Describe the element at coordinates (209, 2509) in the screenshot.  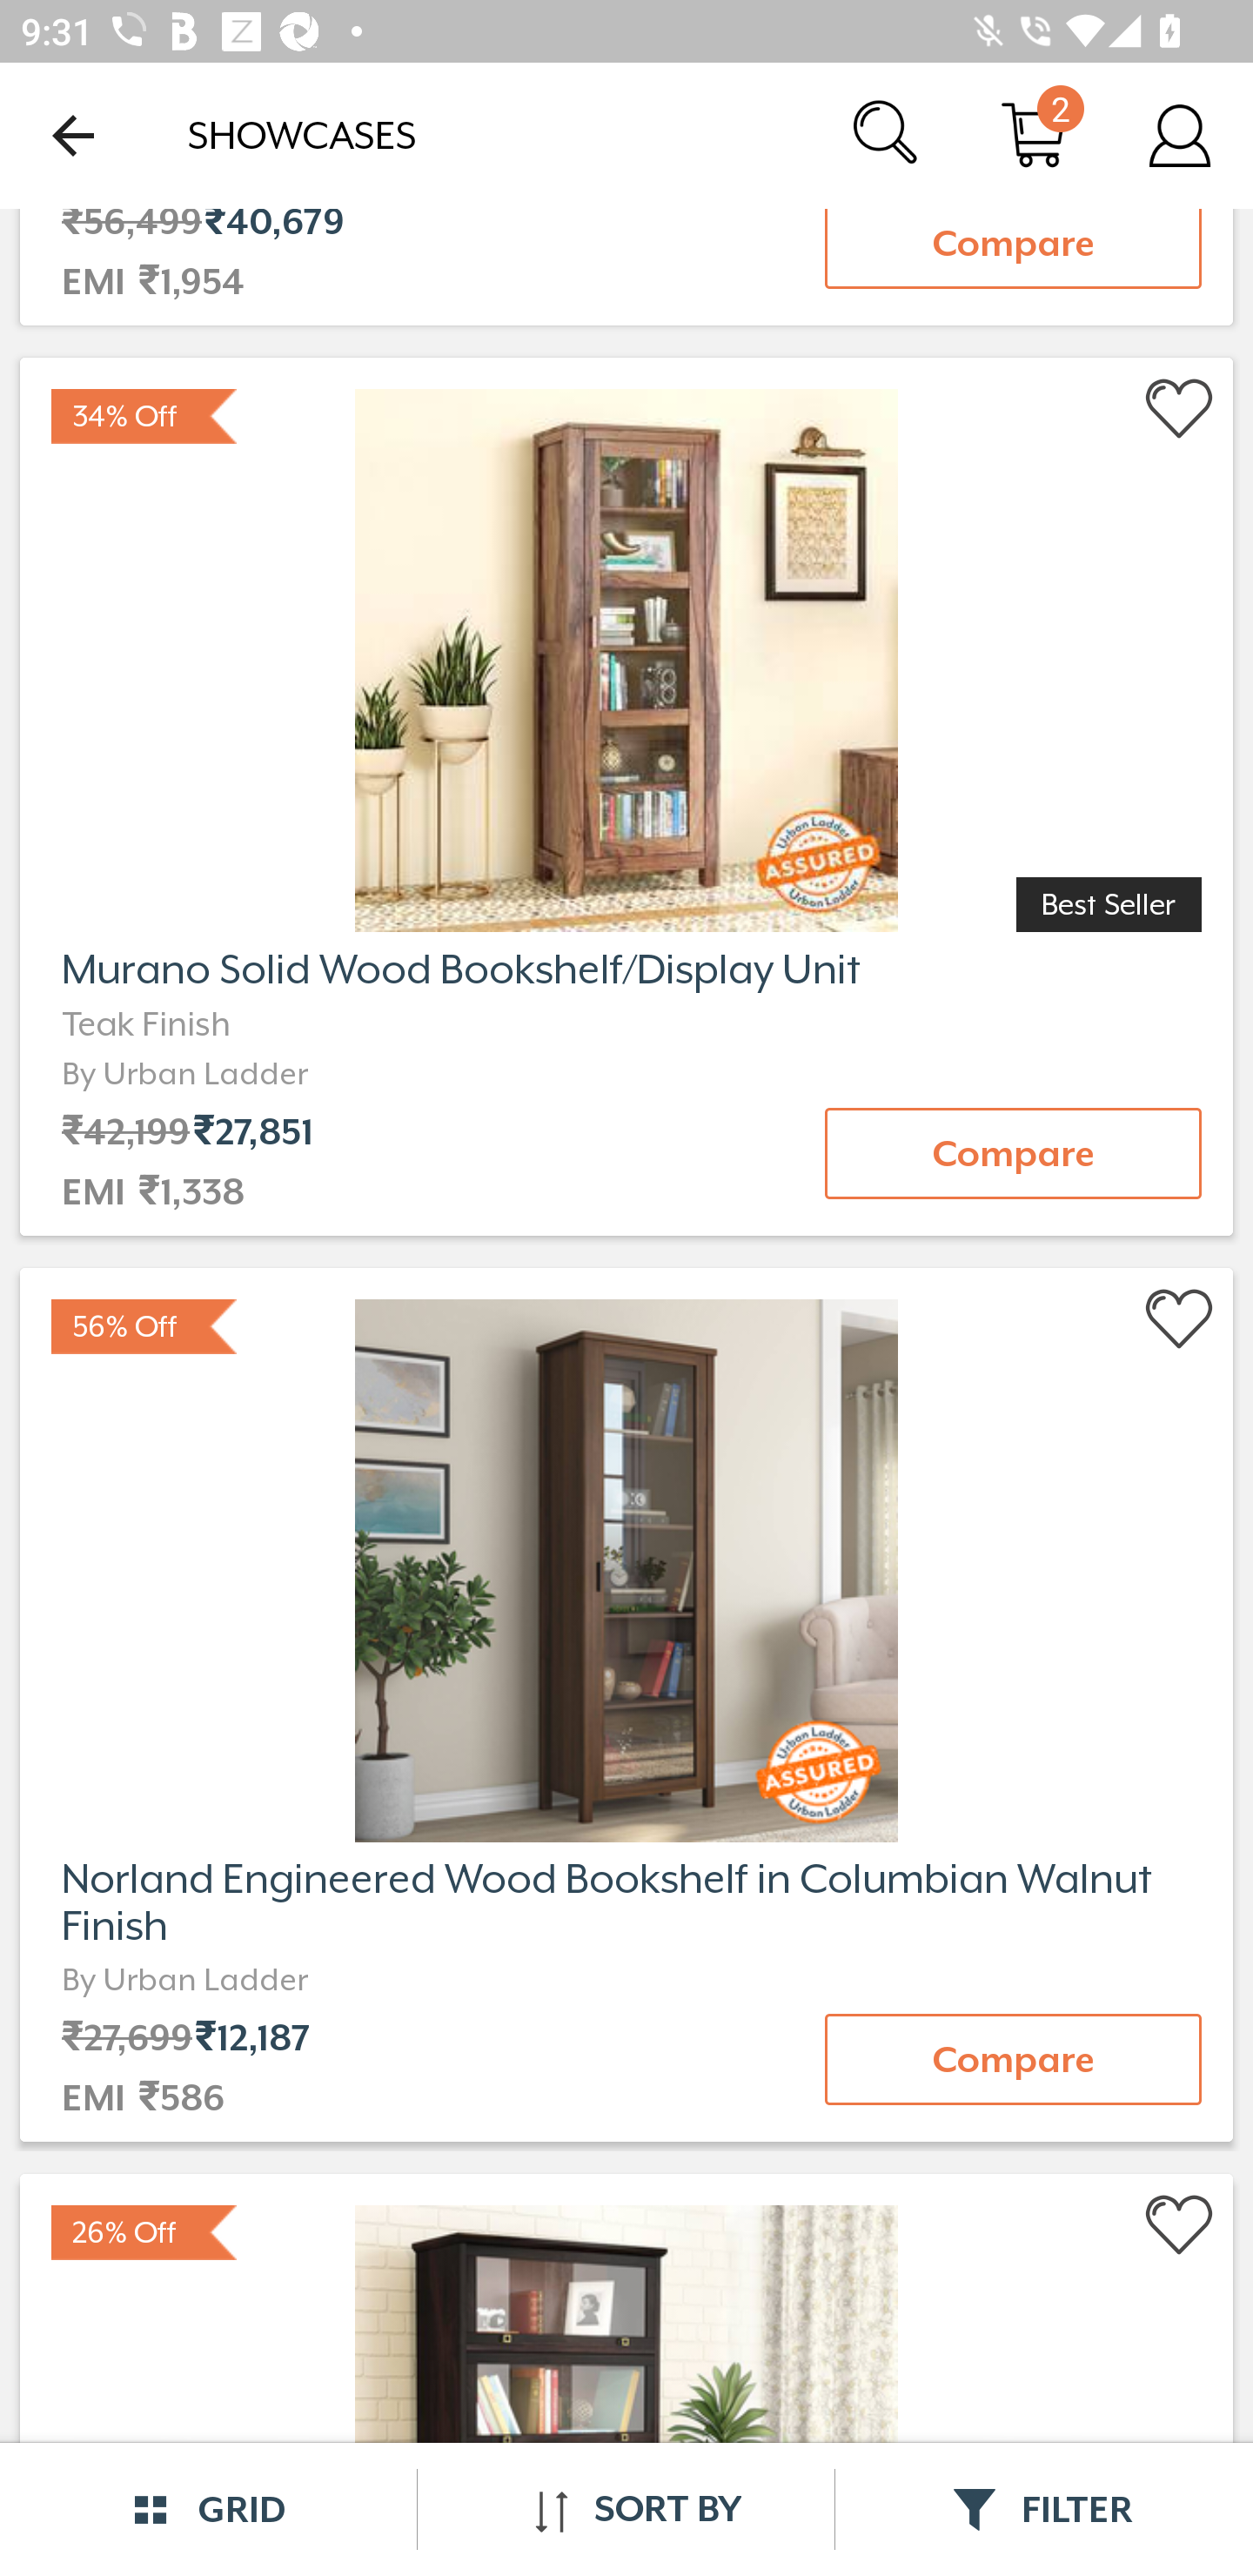
I see ` GRID` at that location.